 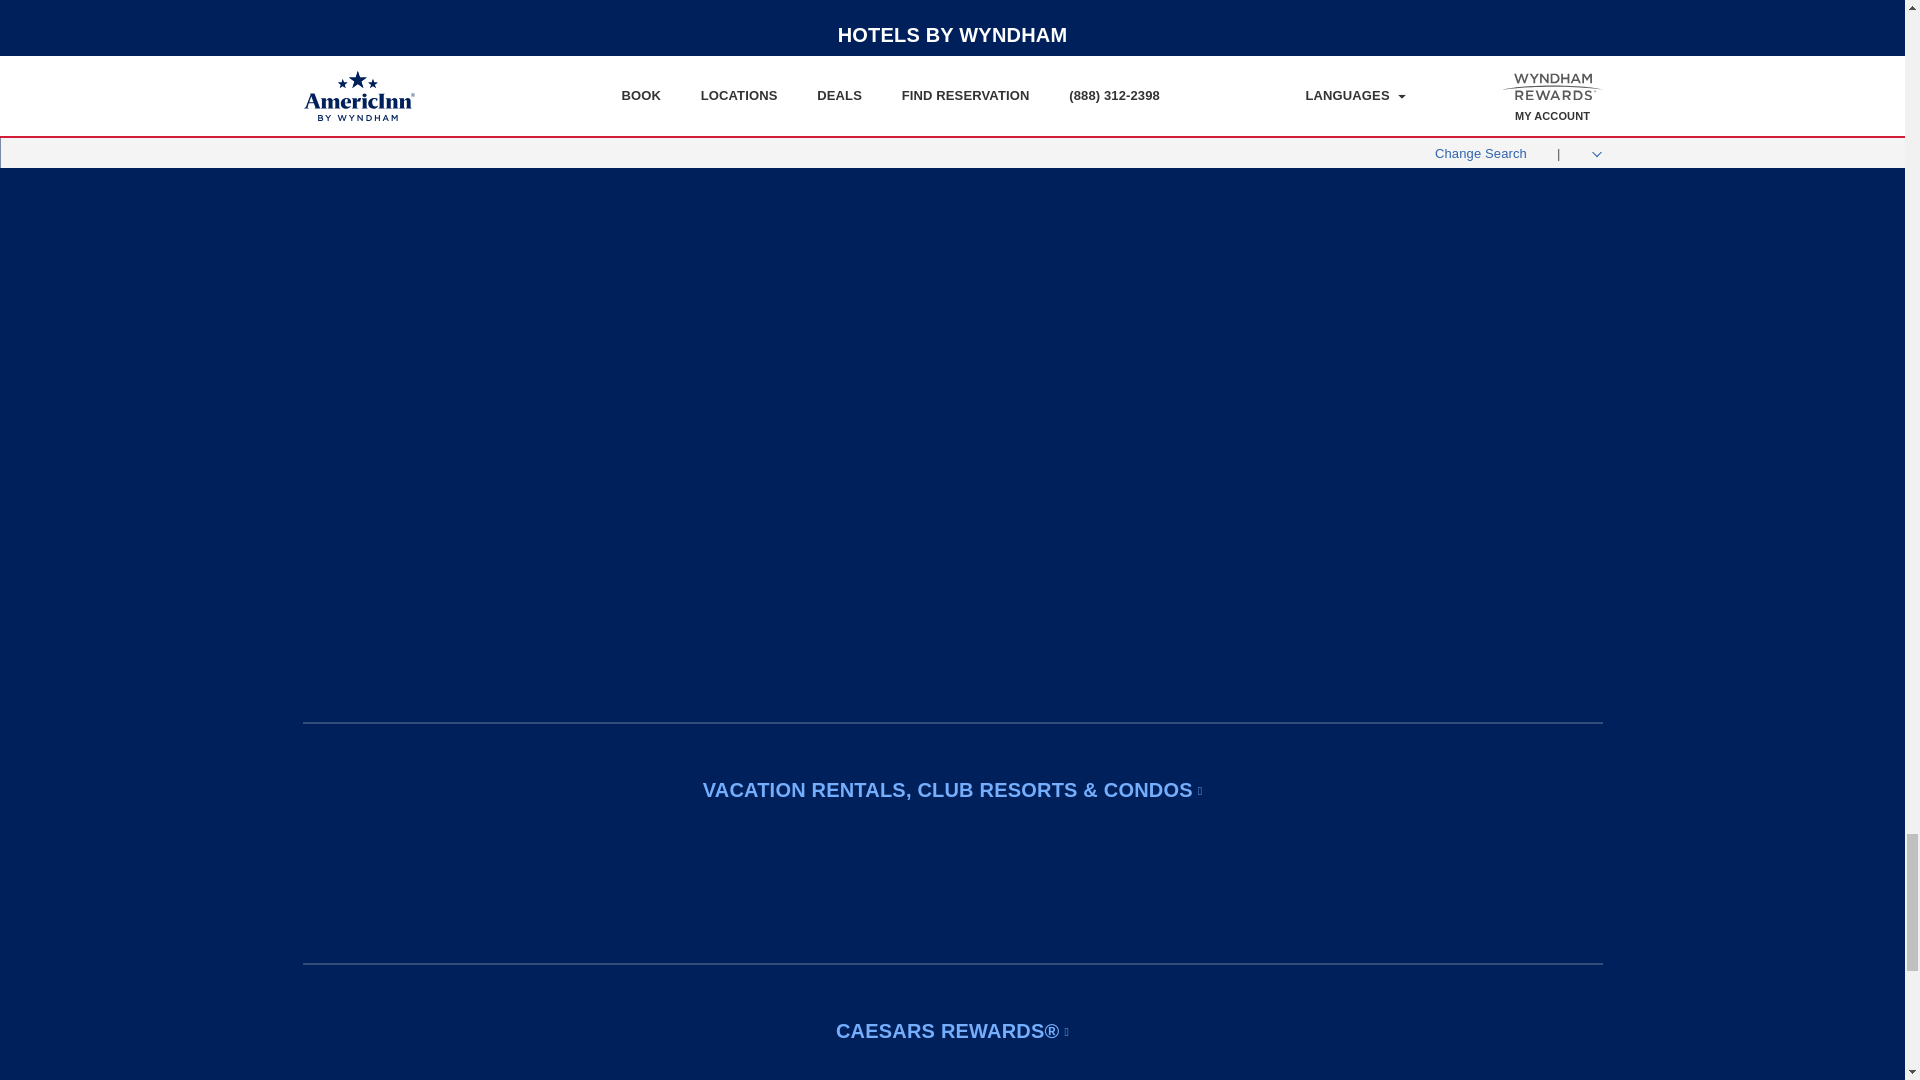 What do you see at coordinates (410, 183) in the screenshot?
I see `Hawthorn Suites by Wyndham` at bounding box center [410, 183].